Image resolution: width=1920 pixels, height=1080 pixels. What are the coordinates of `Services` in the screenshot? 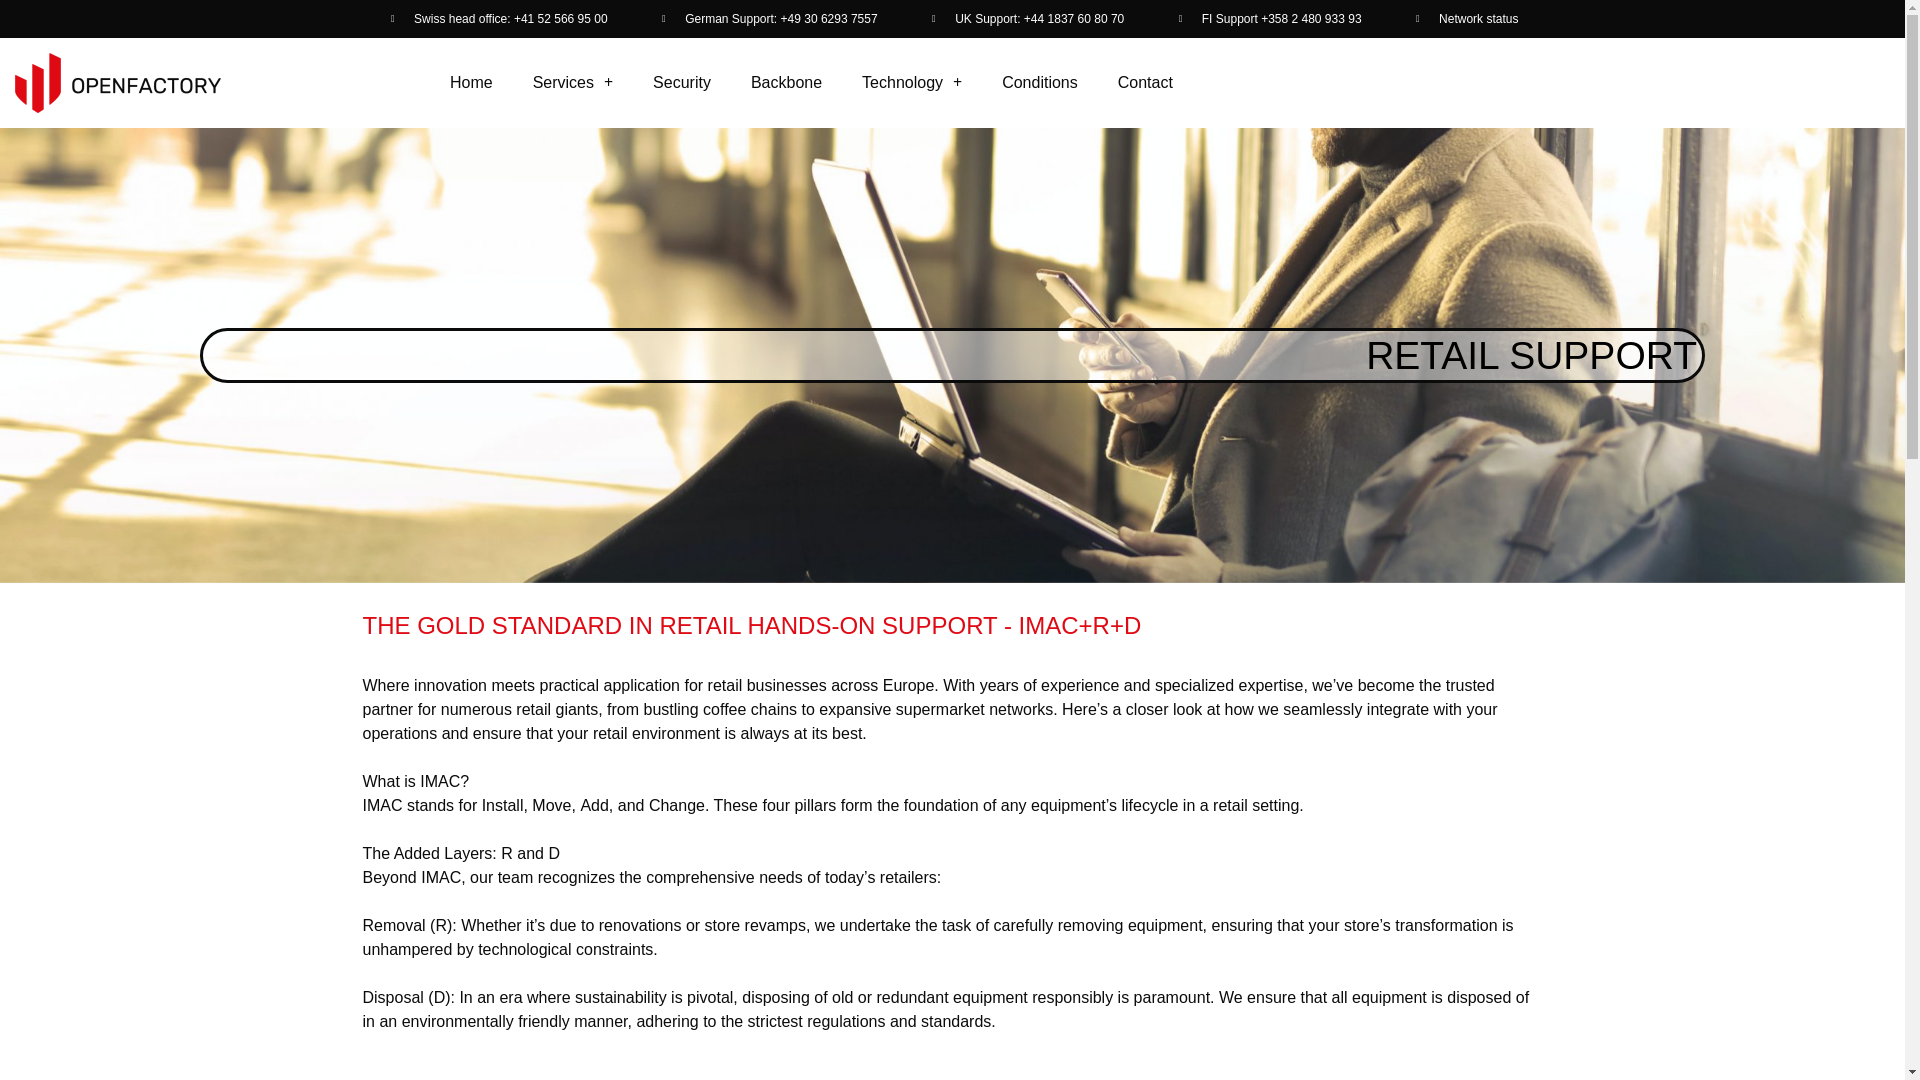 It's located at (572, 82).